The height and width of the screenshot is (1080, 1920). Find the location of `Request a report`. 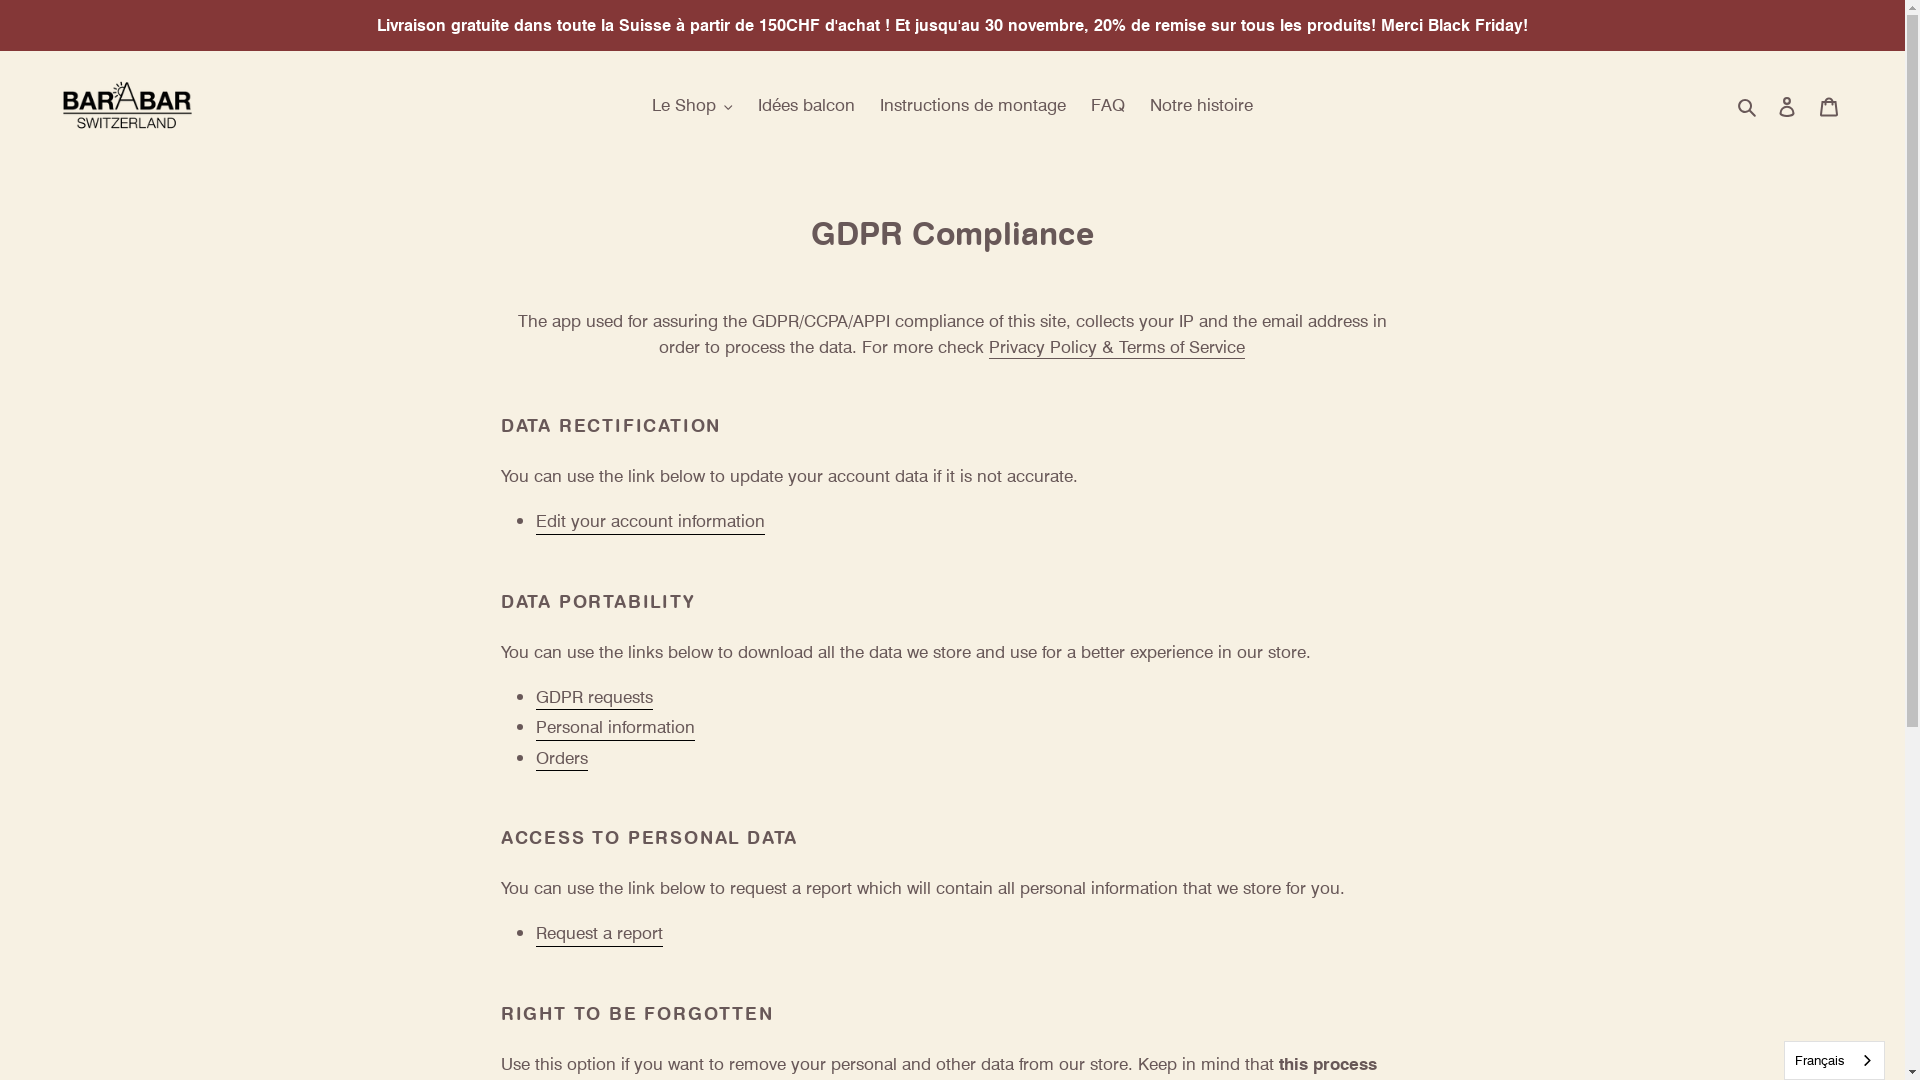

Request a report is located at coordinates (600, 934).